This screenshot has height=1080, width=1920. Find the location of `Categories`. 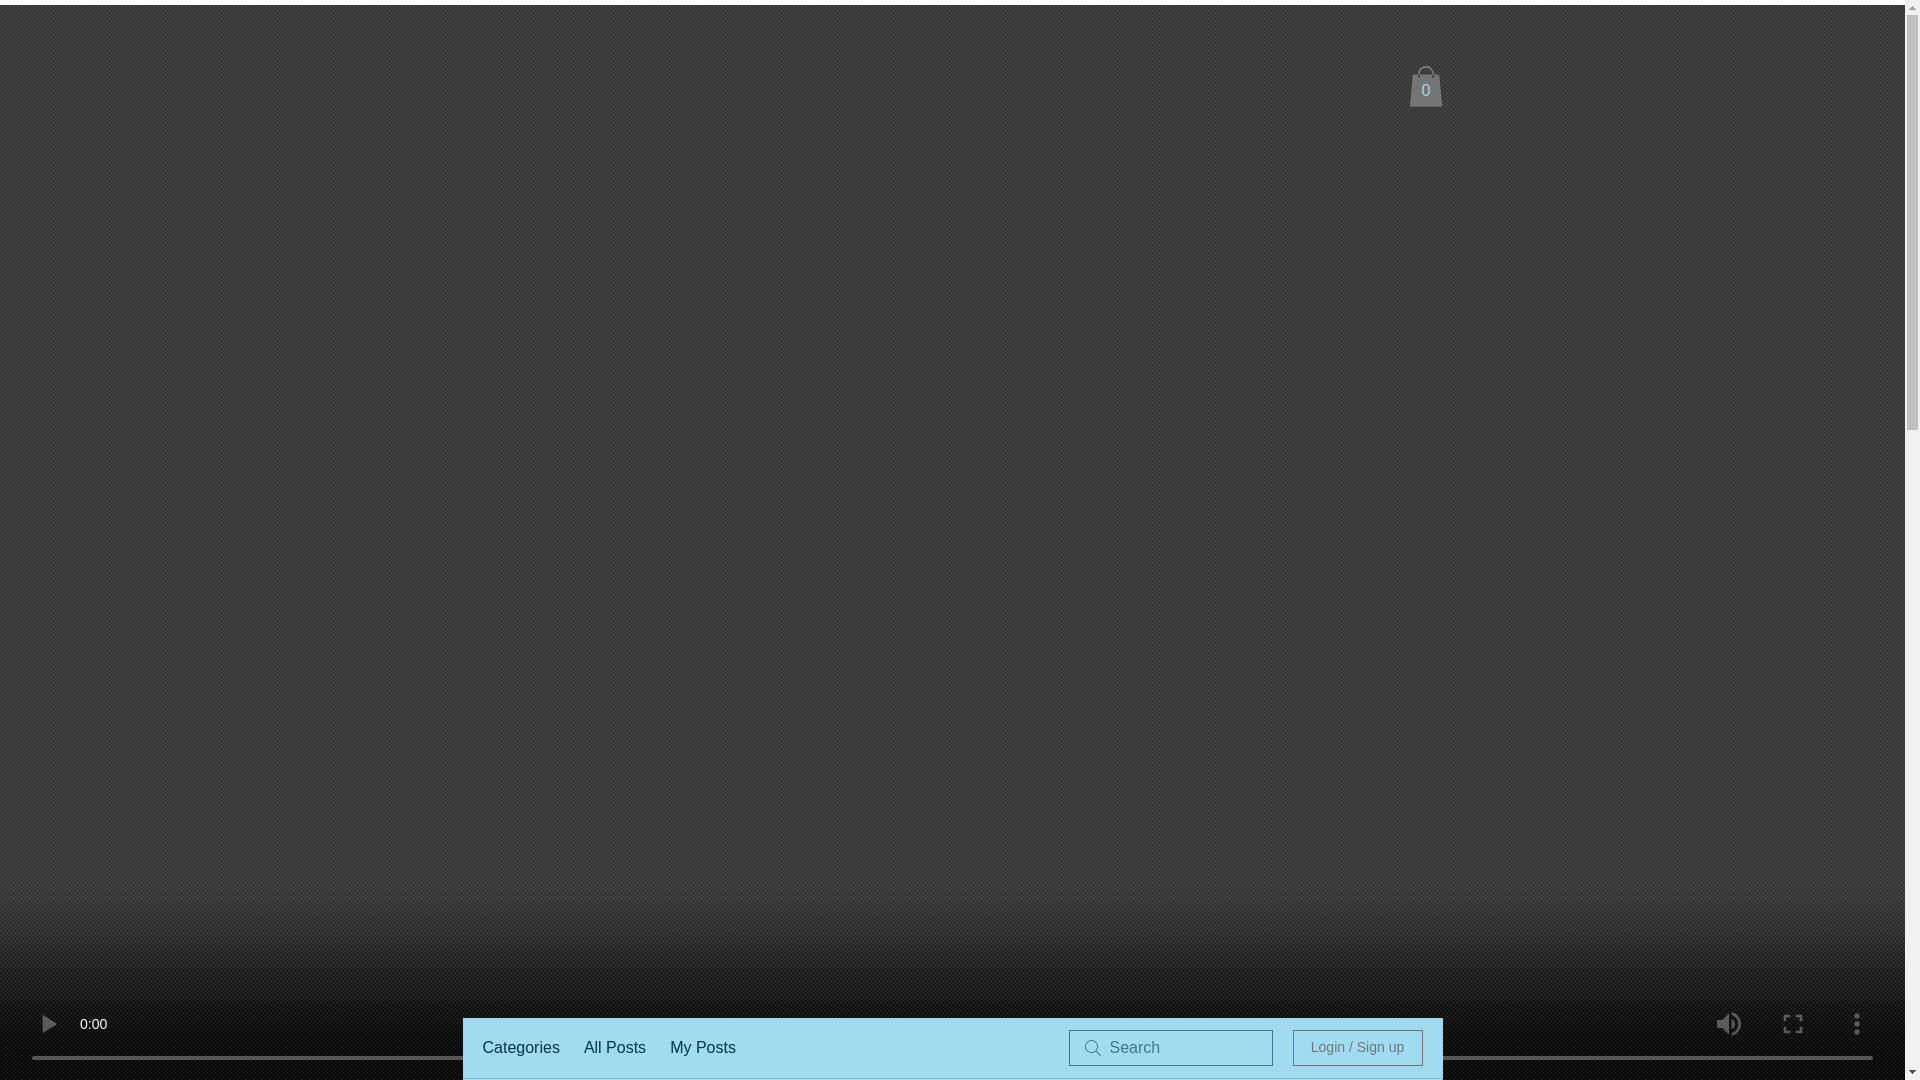

Categories is located at coordinates (520, 1047).